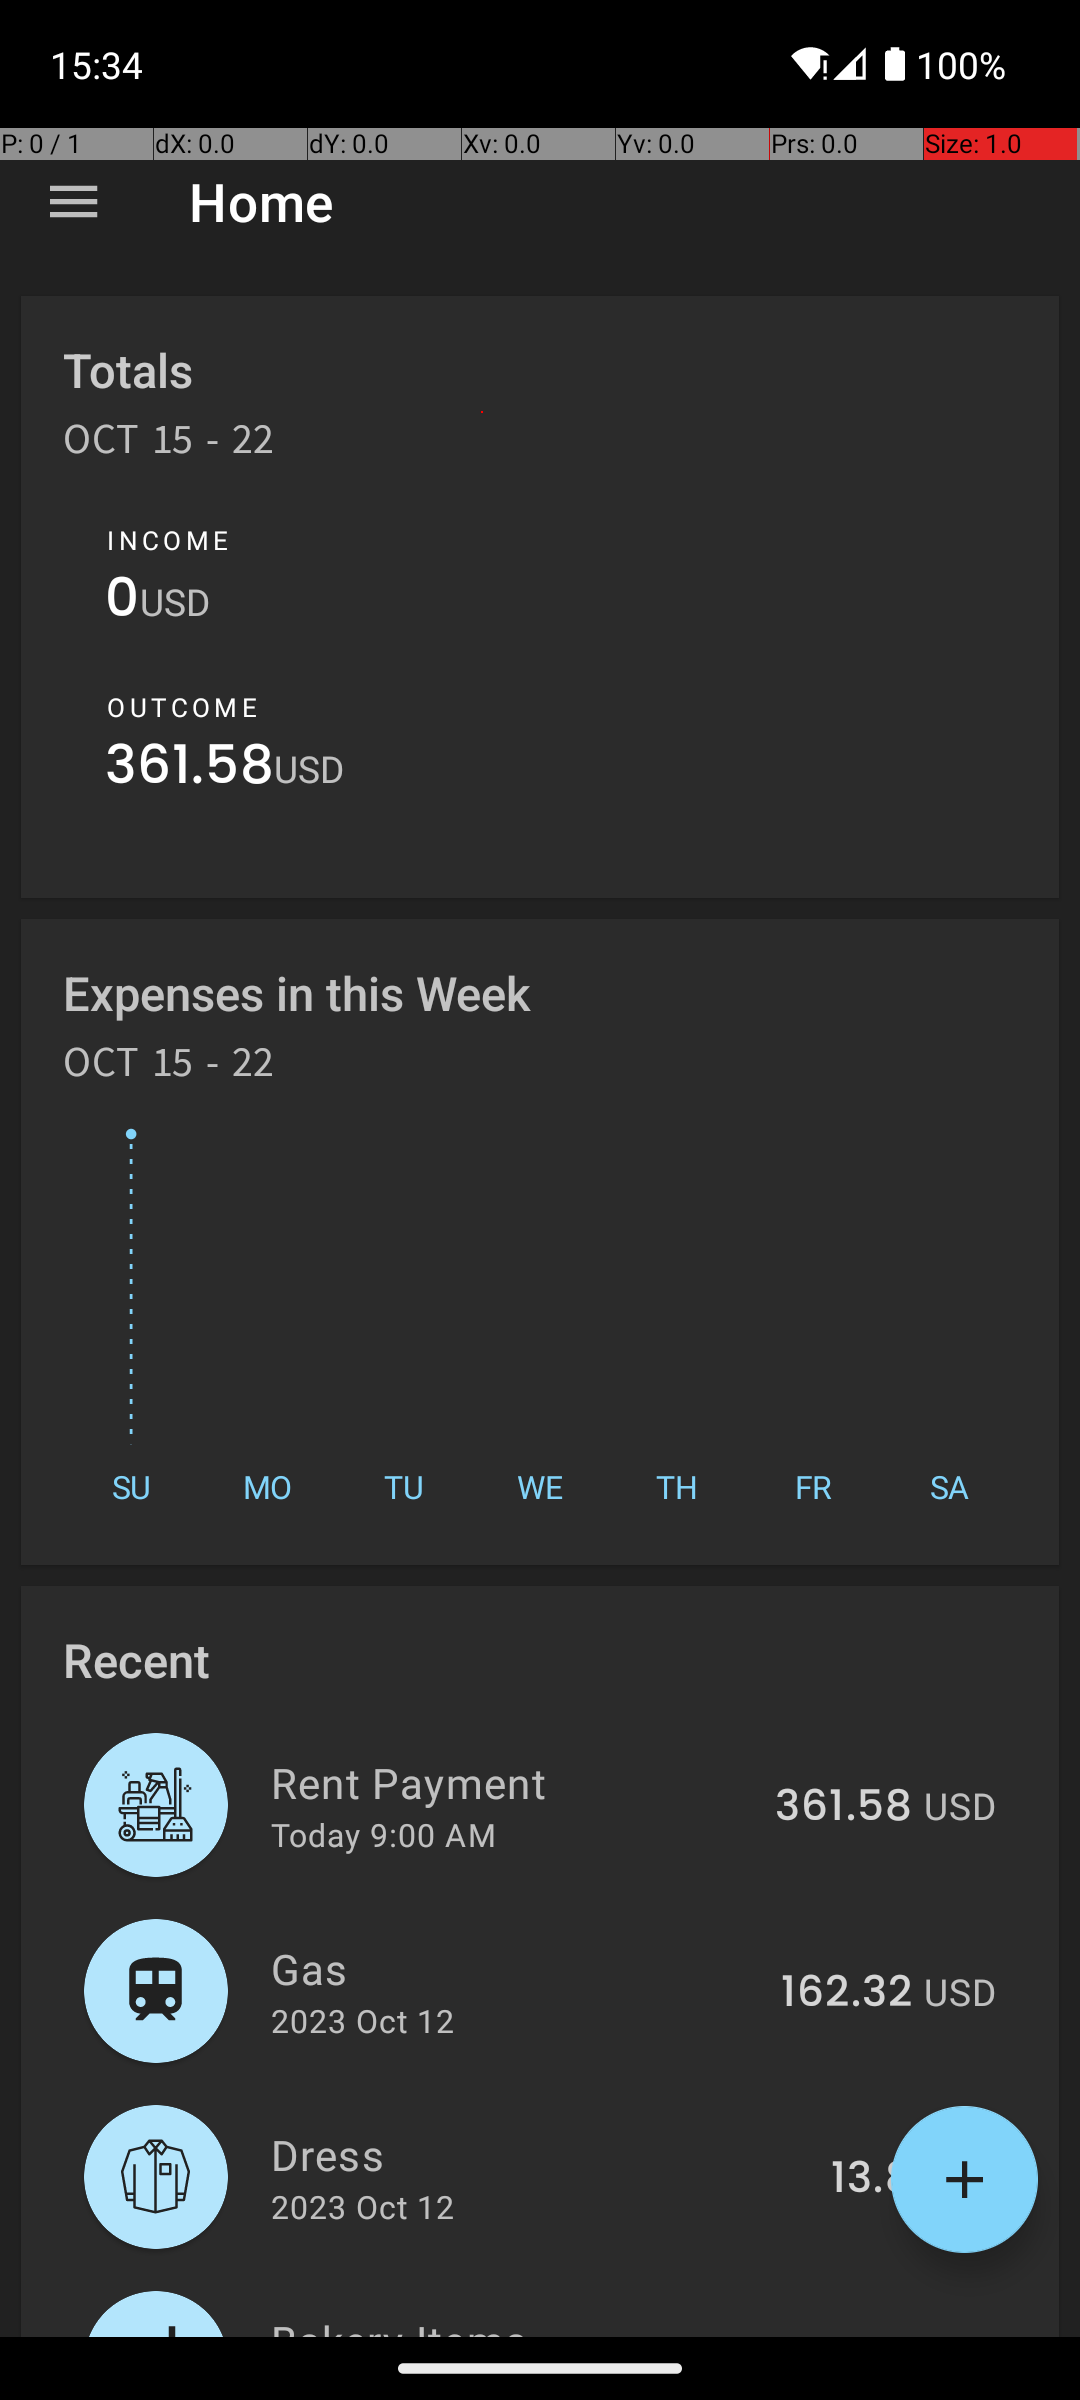 The width and height of the screenshot is (1080, 2400). Describe the element at coordinates (190, 770) in the screenshot. I see `361.58` at that location.